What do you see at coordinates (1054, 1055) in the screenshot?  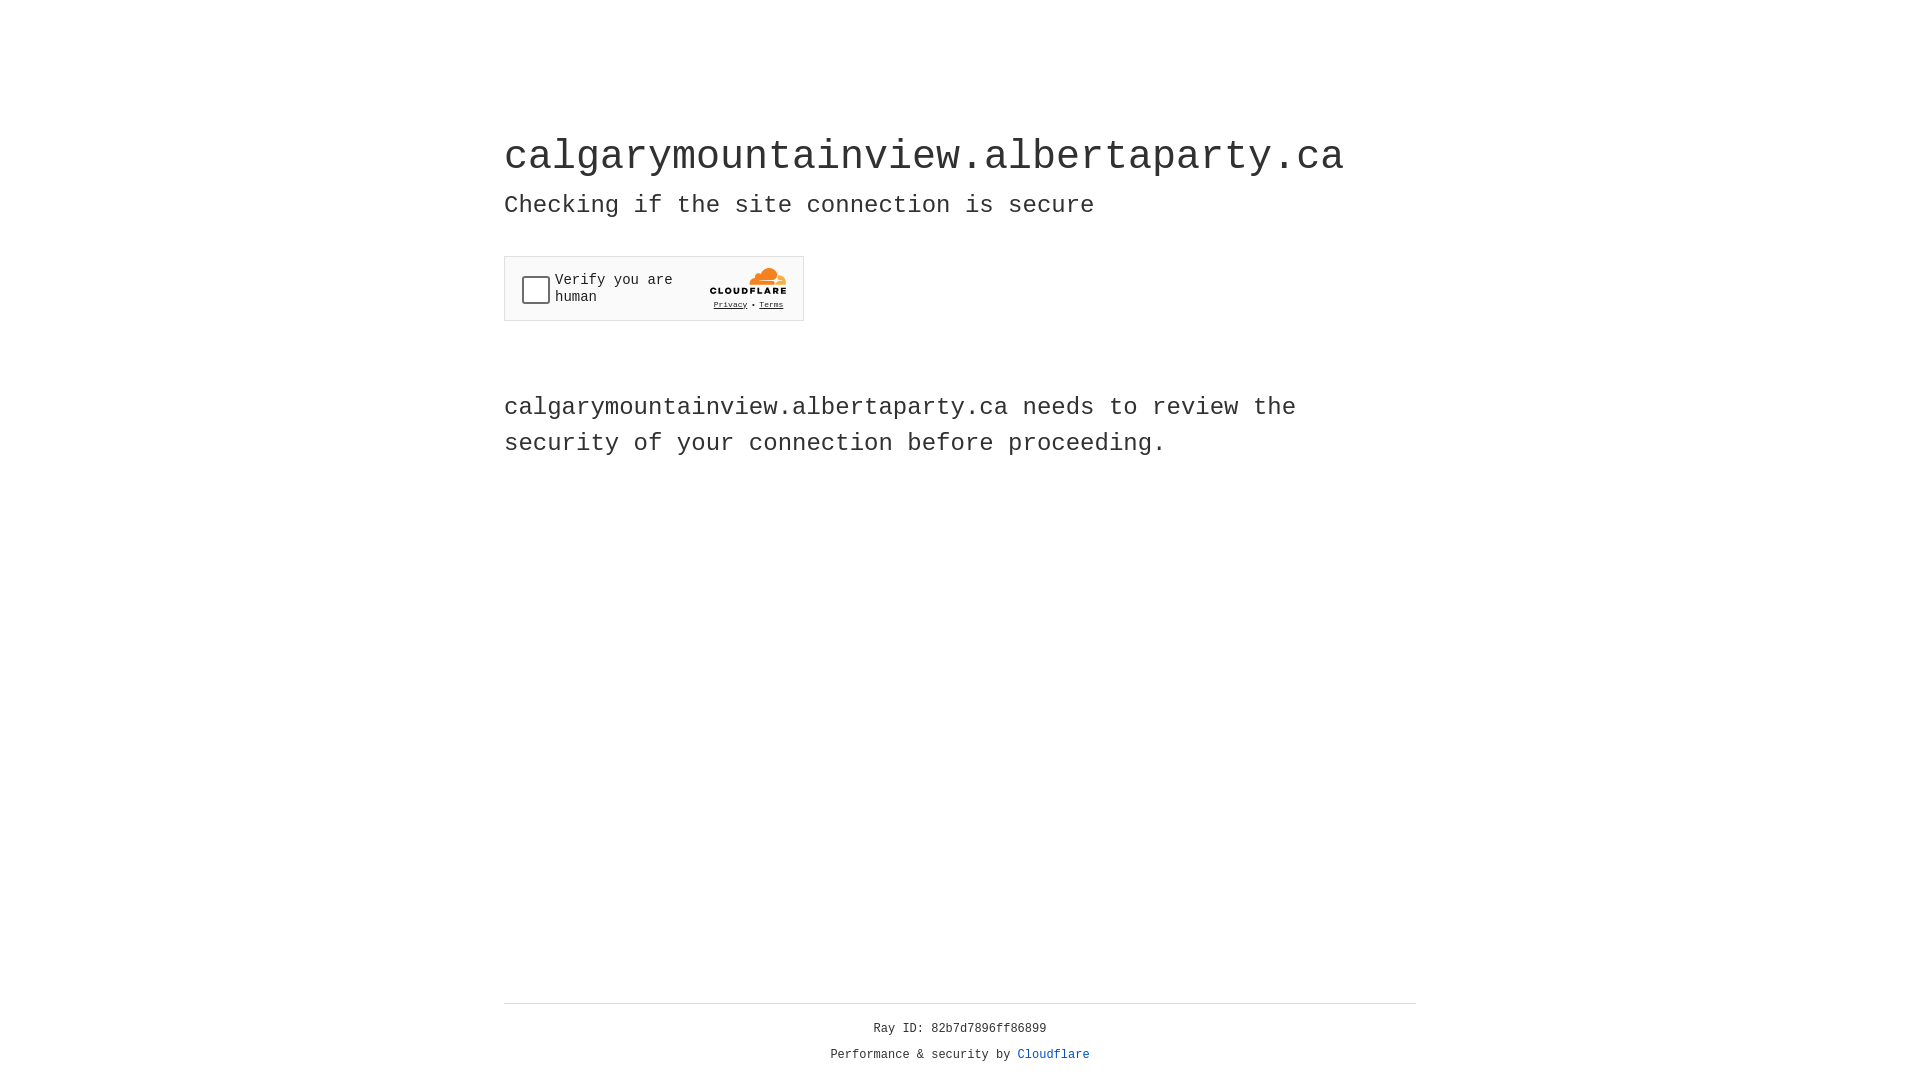 I see `Cloudflare` at bounding box center [1054, 1055].